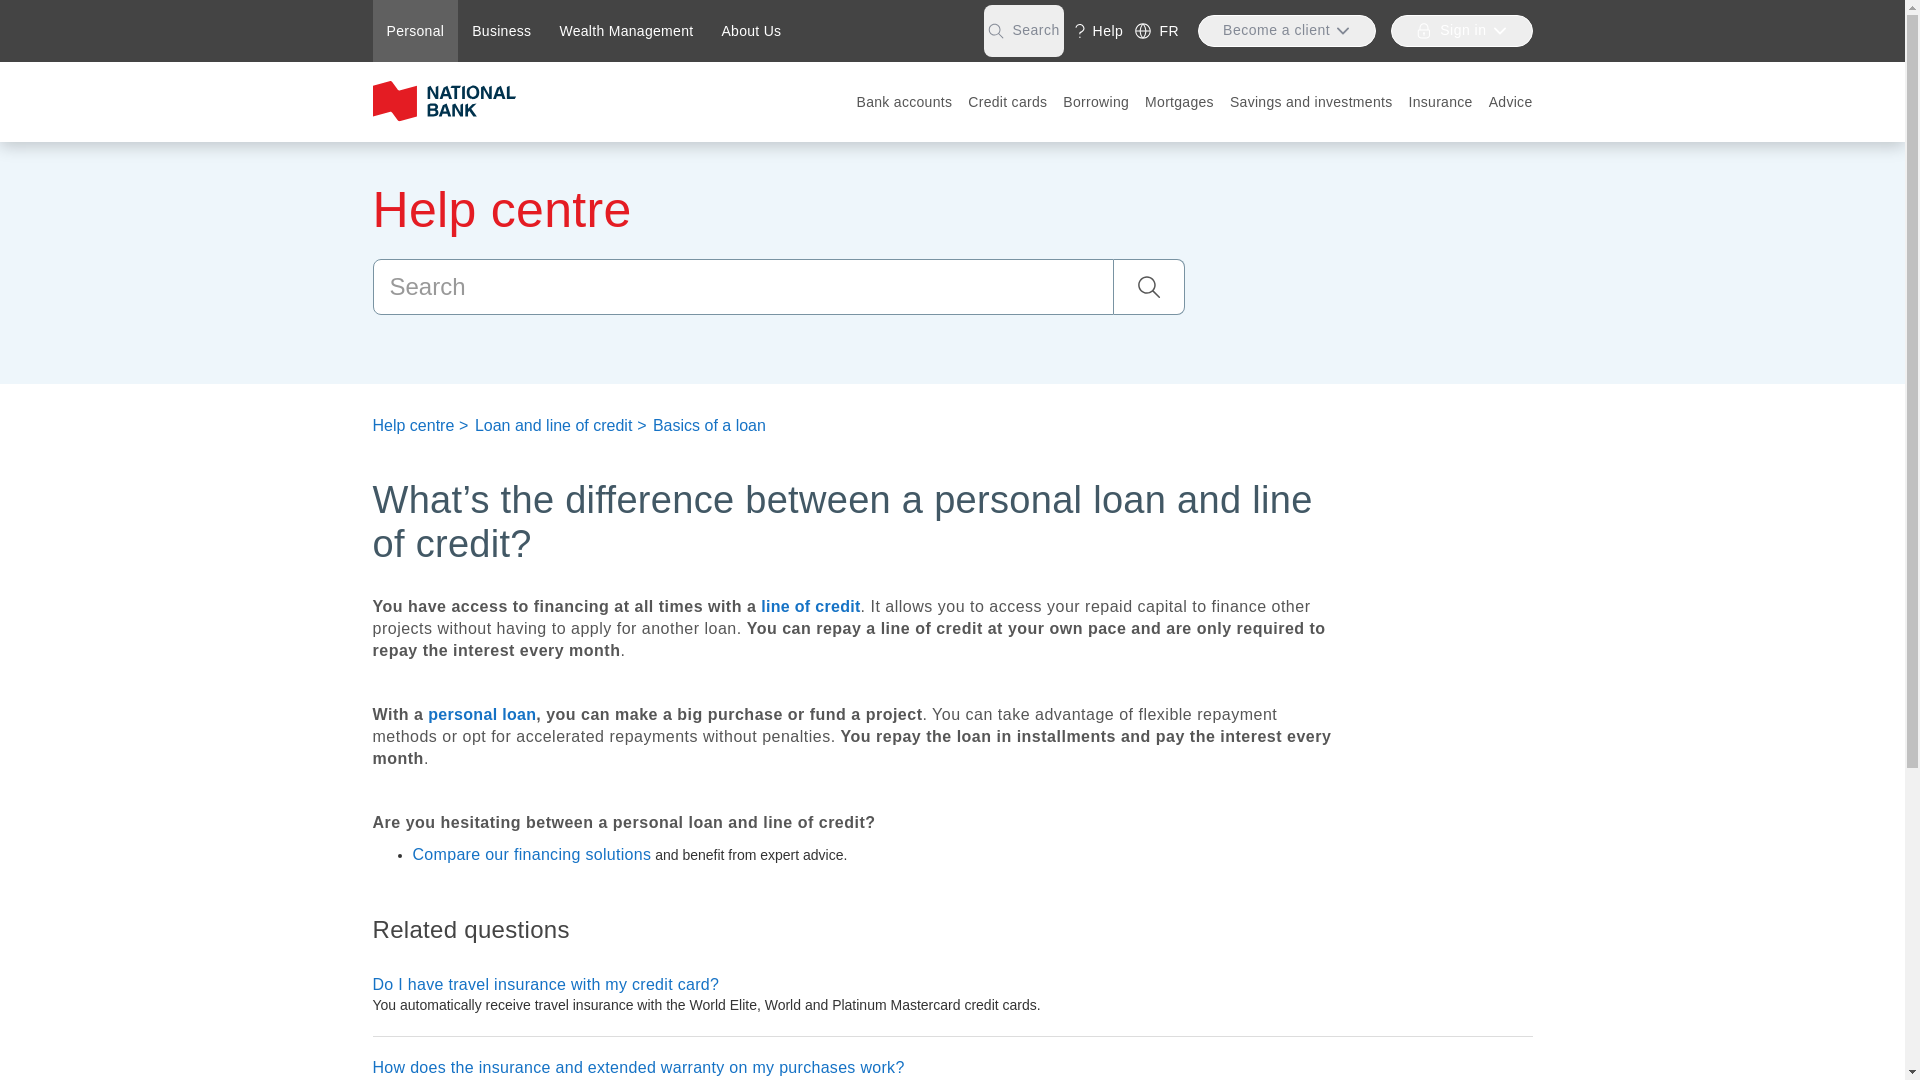  I want to click on Wealth Management, so click(626, 31).